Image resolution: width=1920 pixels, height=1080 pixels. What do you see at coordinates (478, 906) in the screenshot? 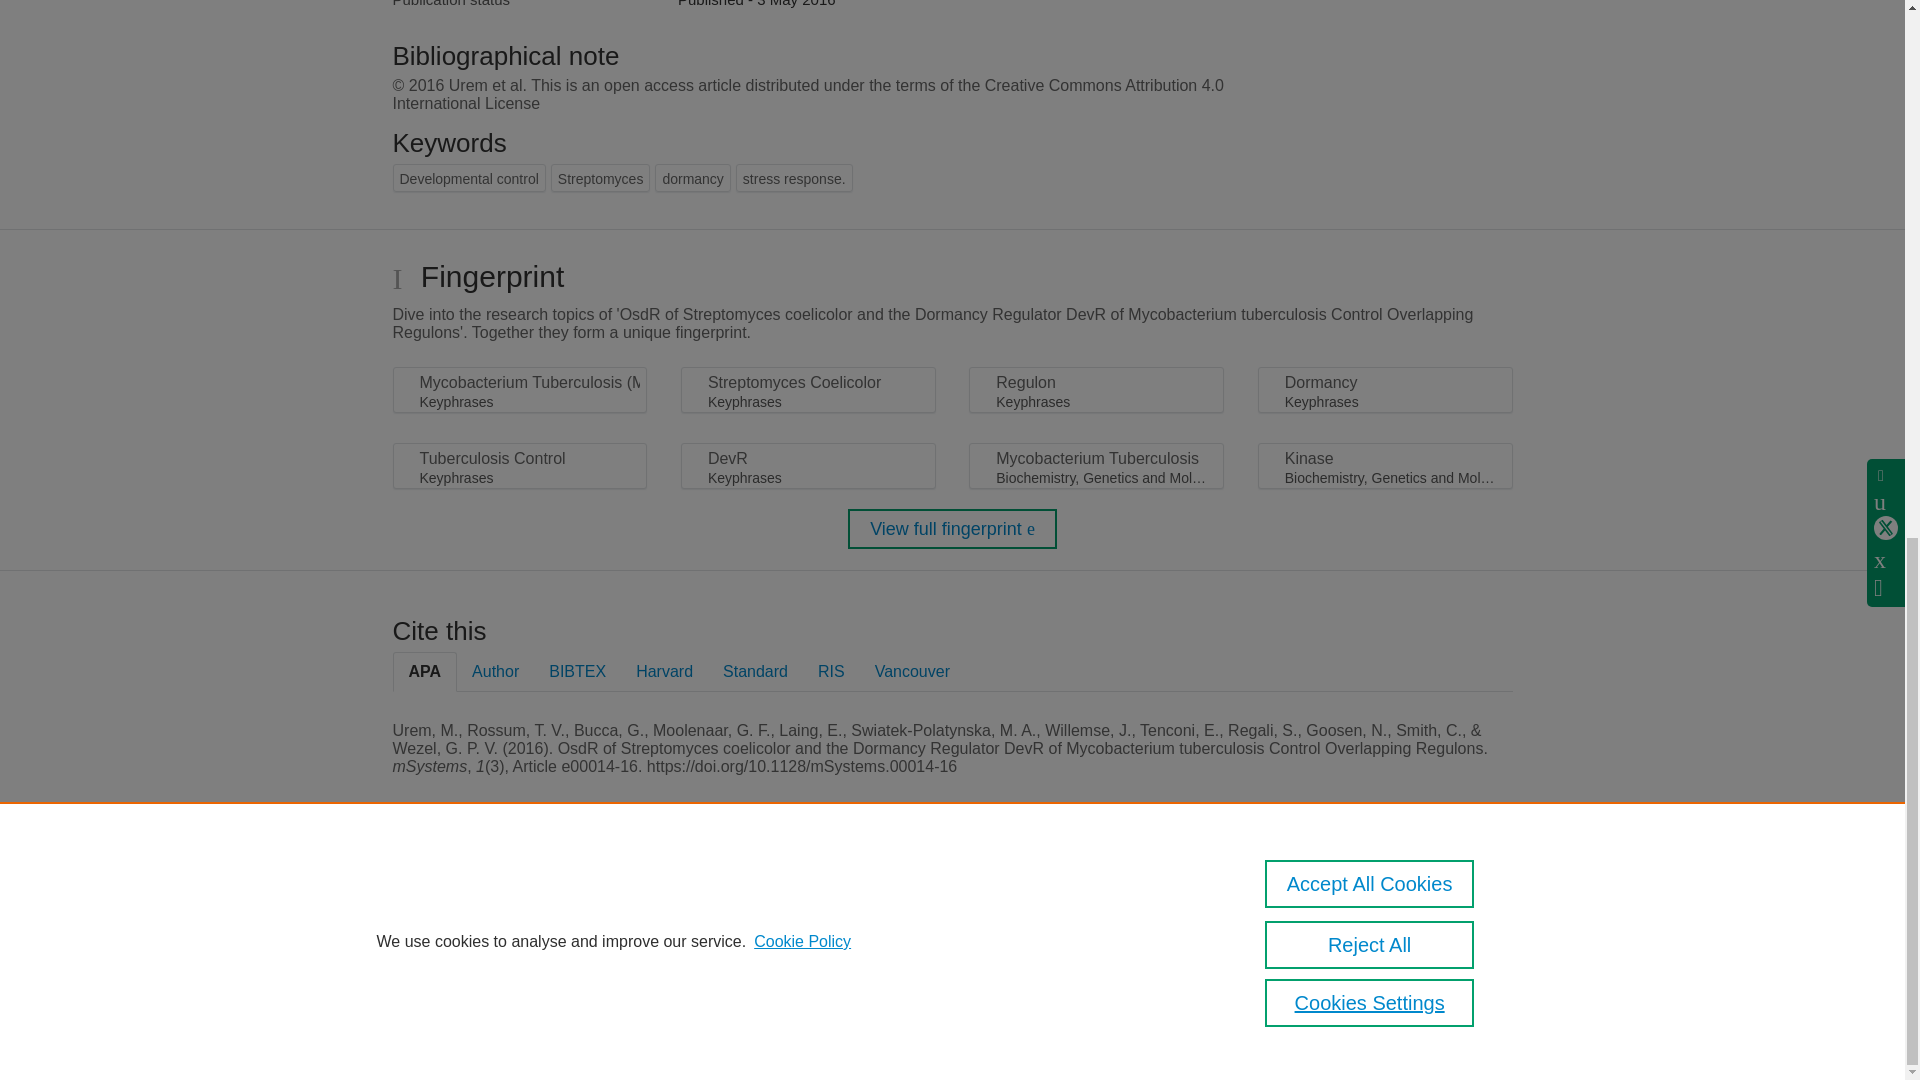
I see `Pure` at bounding box center [478, 906].